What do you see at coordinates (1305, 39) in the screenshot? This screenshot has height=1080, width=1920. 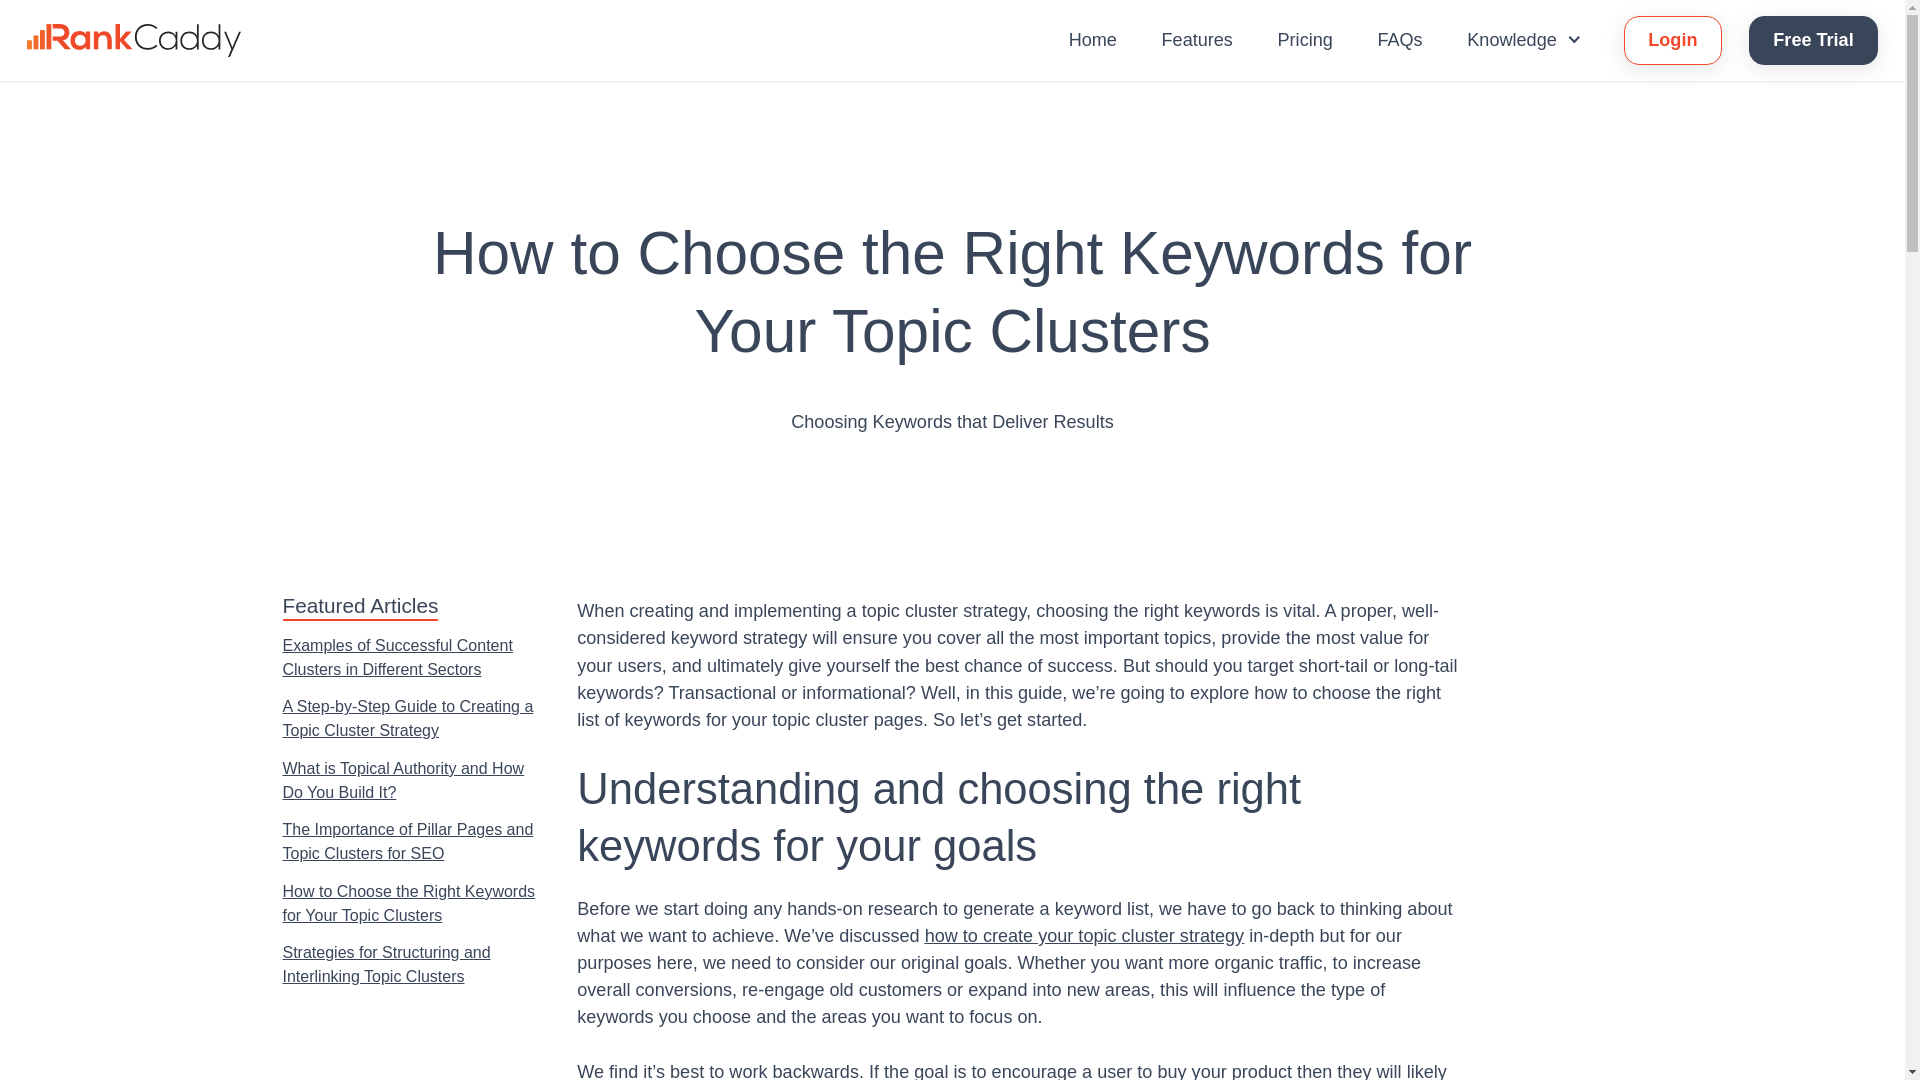 I see `Pricing` at bounding box center [1305, 39].